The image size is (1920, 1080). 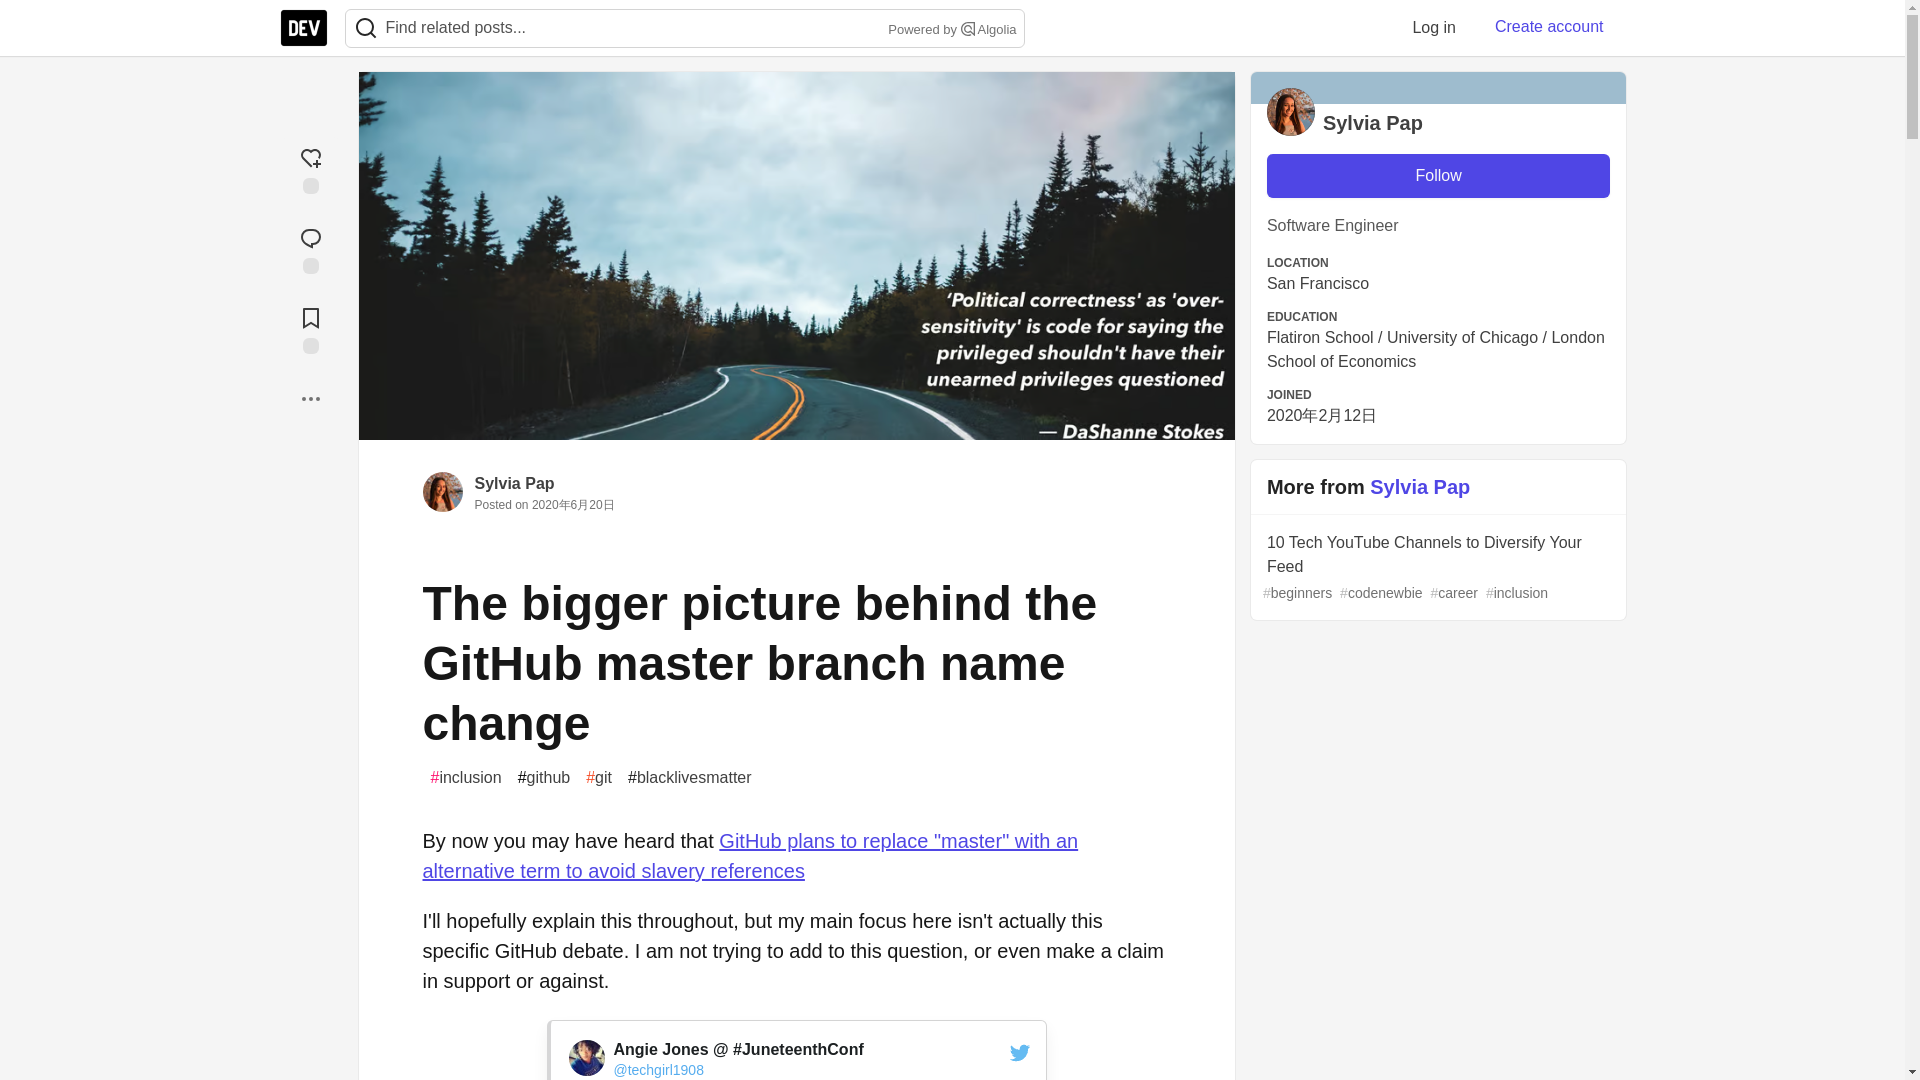 What do you see at coordinates (950, 30) in the screenshot?
I see `Powered by Search Algolia` at bounding box center [950, 30].